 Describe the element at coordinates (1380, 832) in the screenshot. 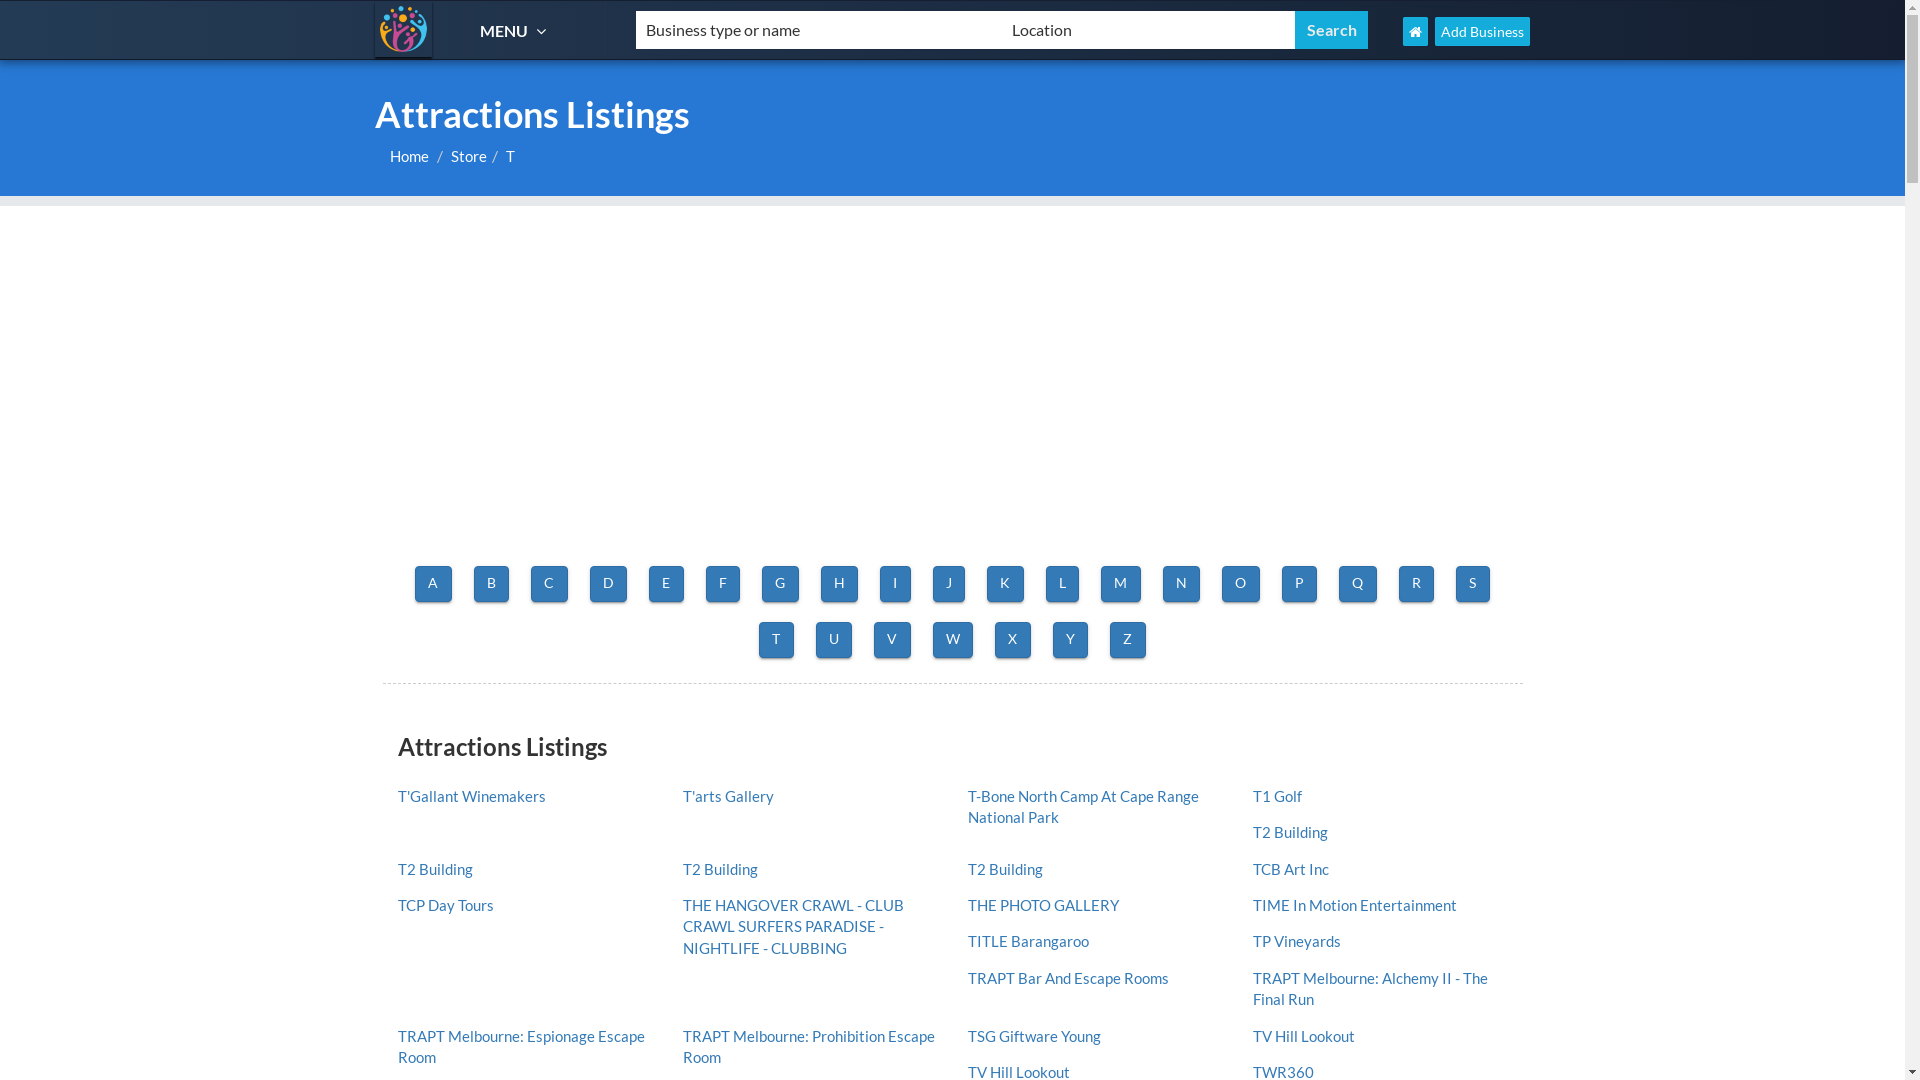

I see `T2 Building` at that location.